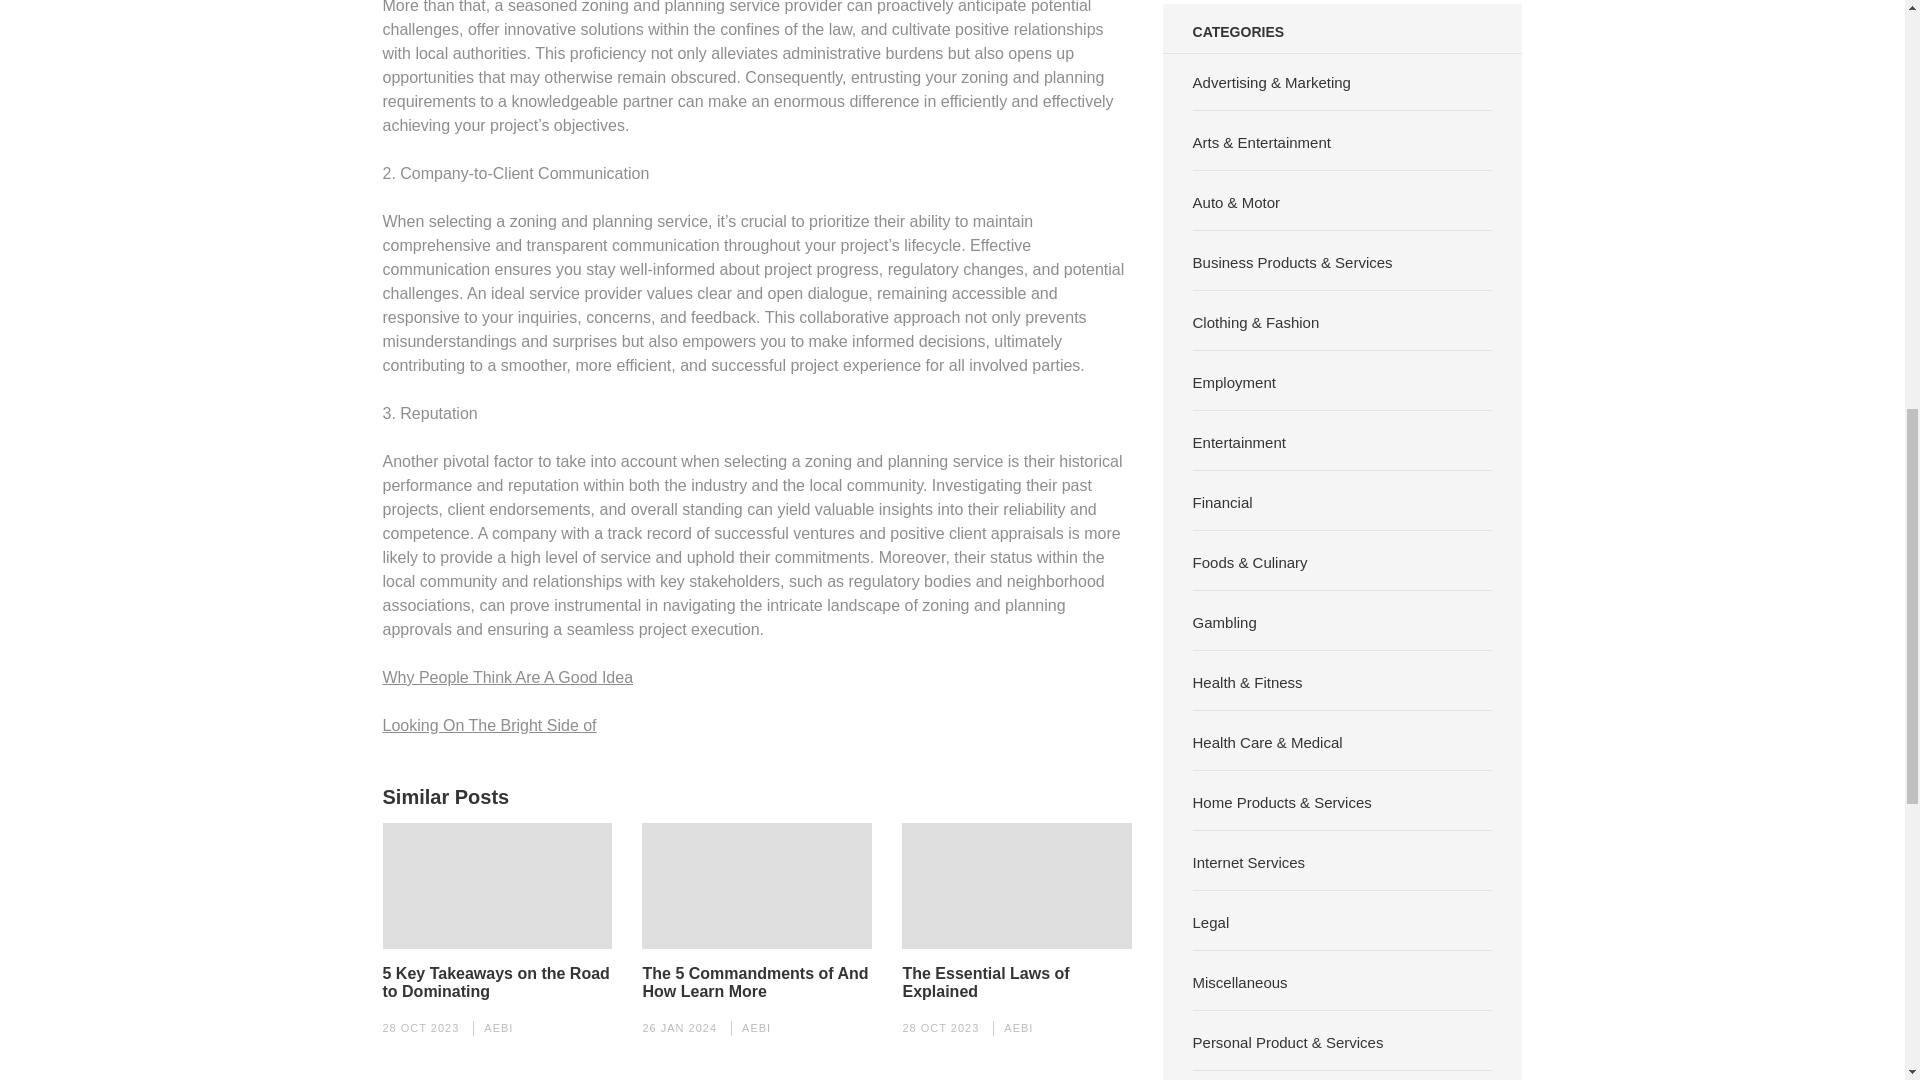  Describe the element at coordinates (678, 1027) in the screenshot. I see `26 JAN 2024` at that location.